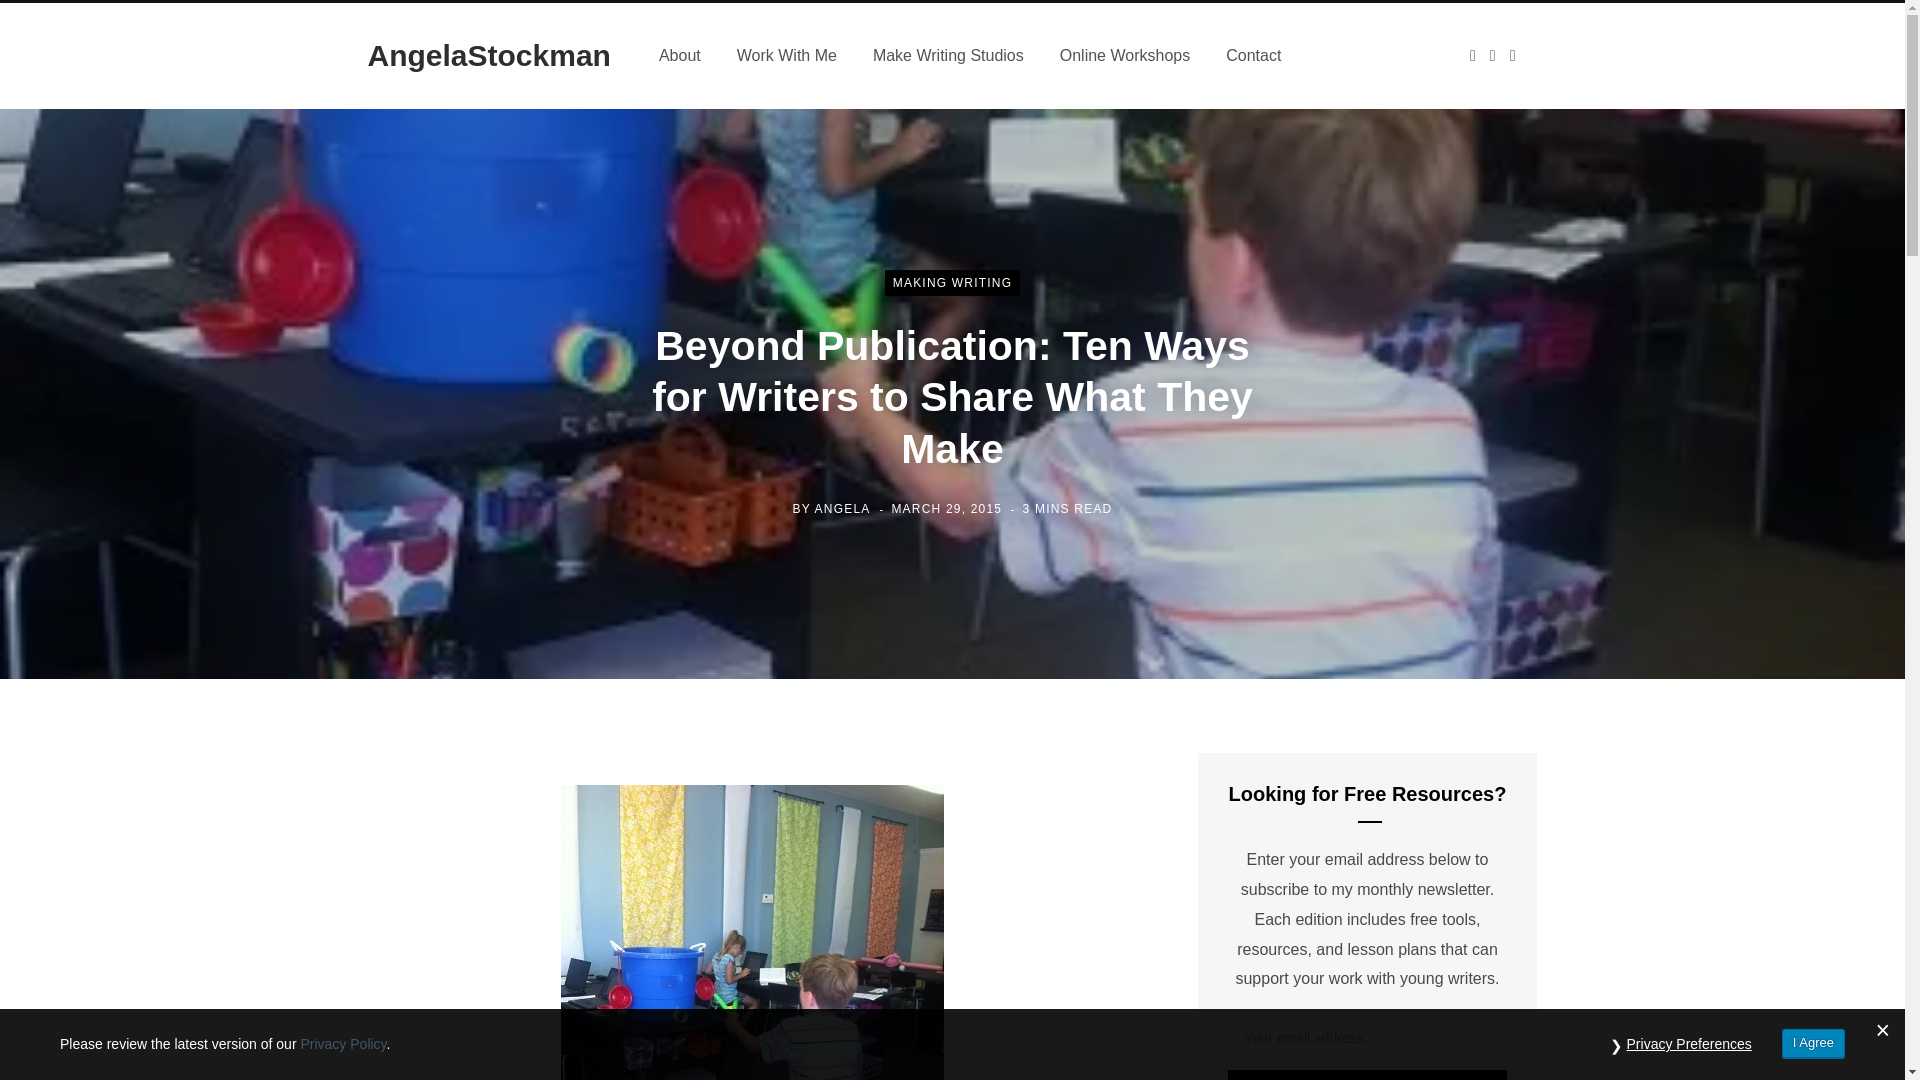 The width and height of the screenshot is (1920, 1080). What do you see at coordinates (842, 509) in the screenshot?
I see `Posts by Angela` at bounding box center [842, 509].